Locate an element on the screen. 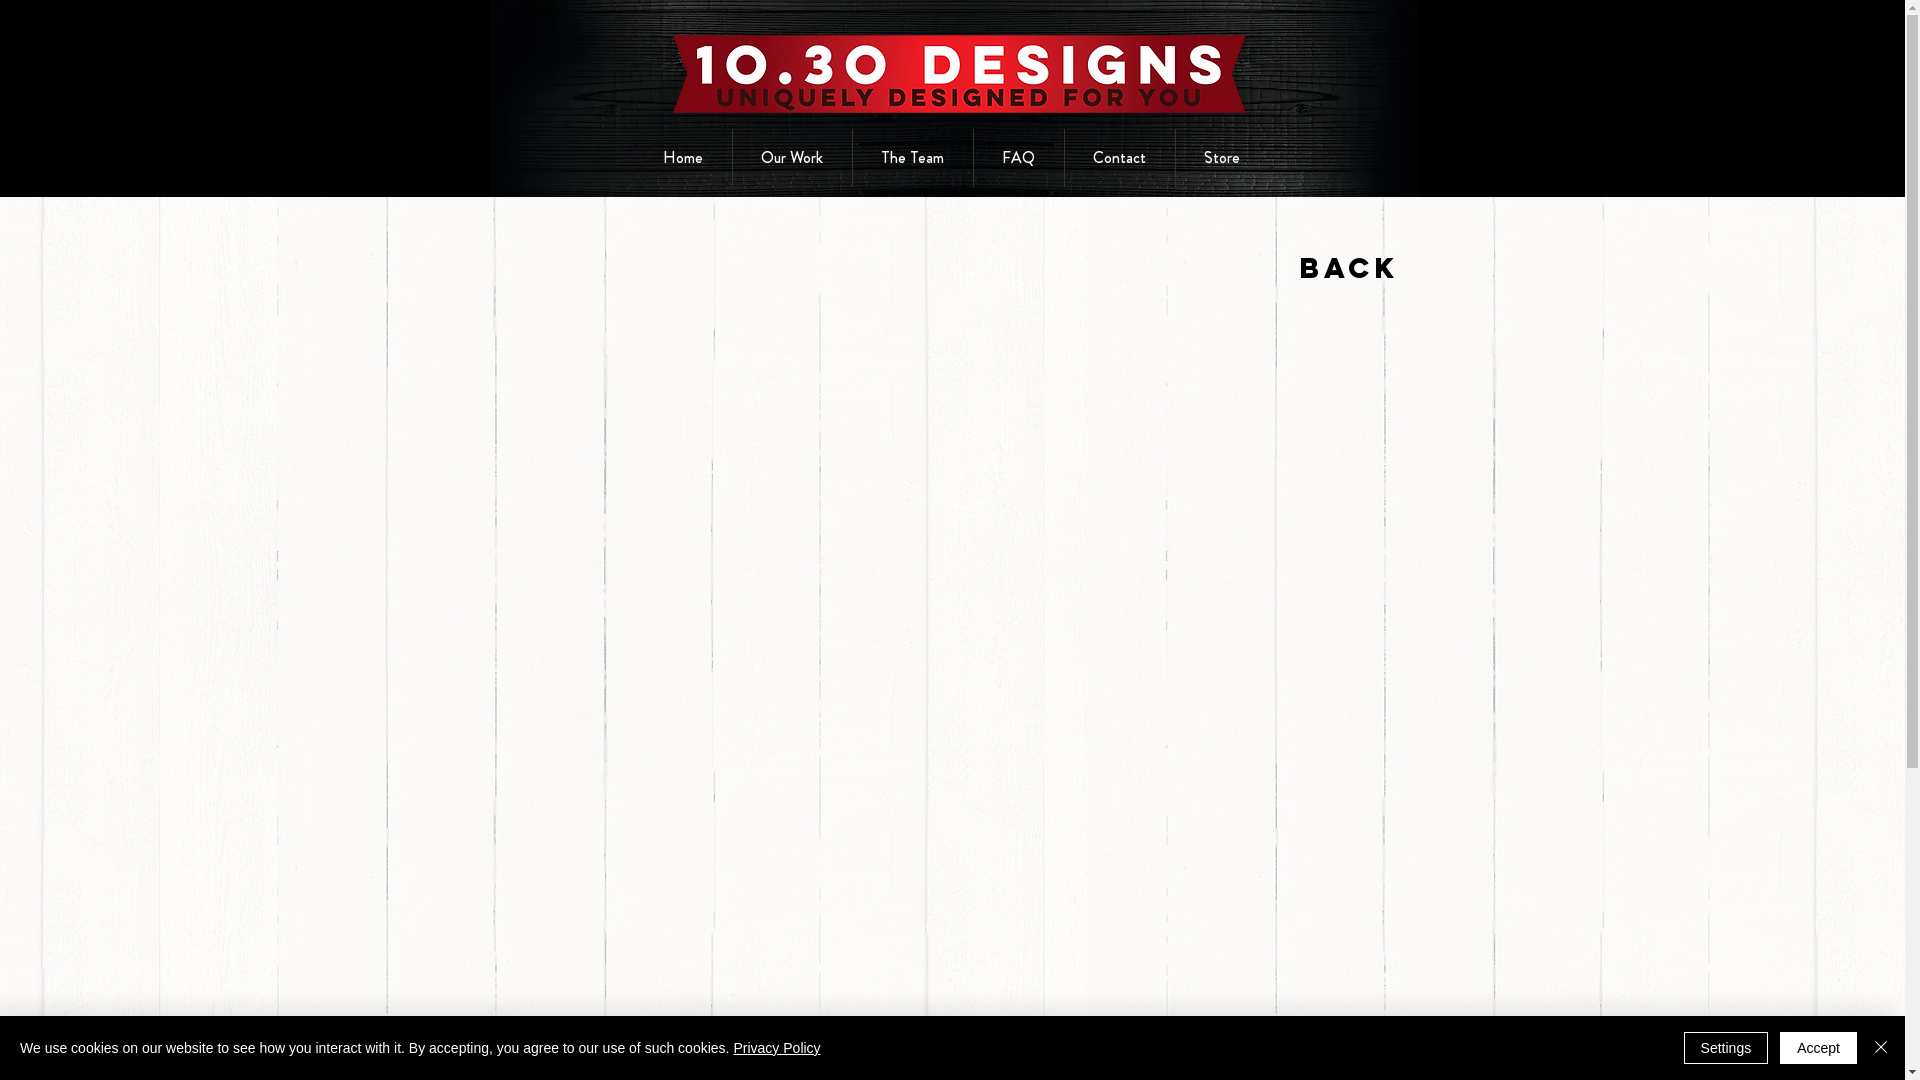 The width and height of the screenshot is (1920, 1080). Accept is located at coordinates (1818, 1048).